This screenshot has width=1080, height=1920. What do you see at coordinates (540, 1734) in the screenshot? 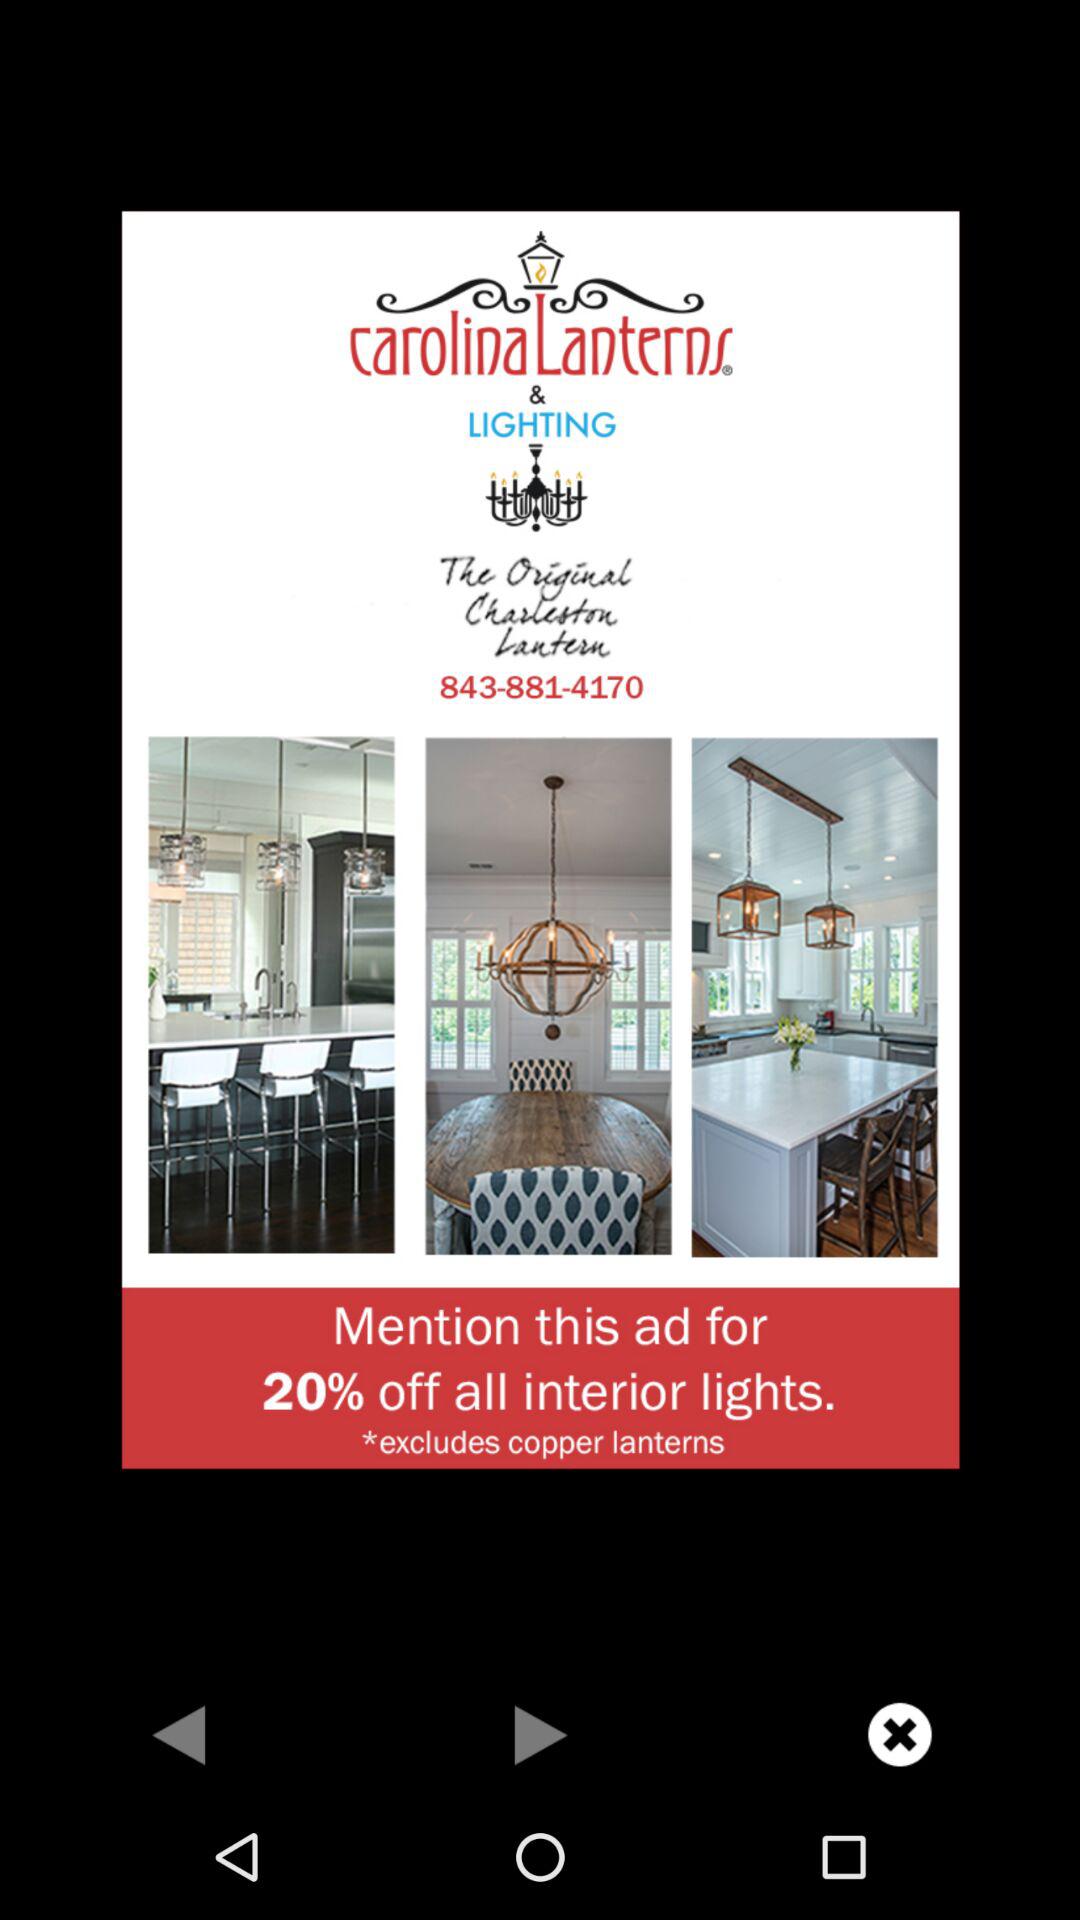
I see `click to skip ahead` at bounding box center [540, 1734].